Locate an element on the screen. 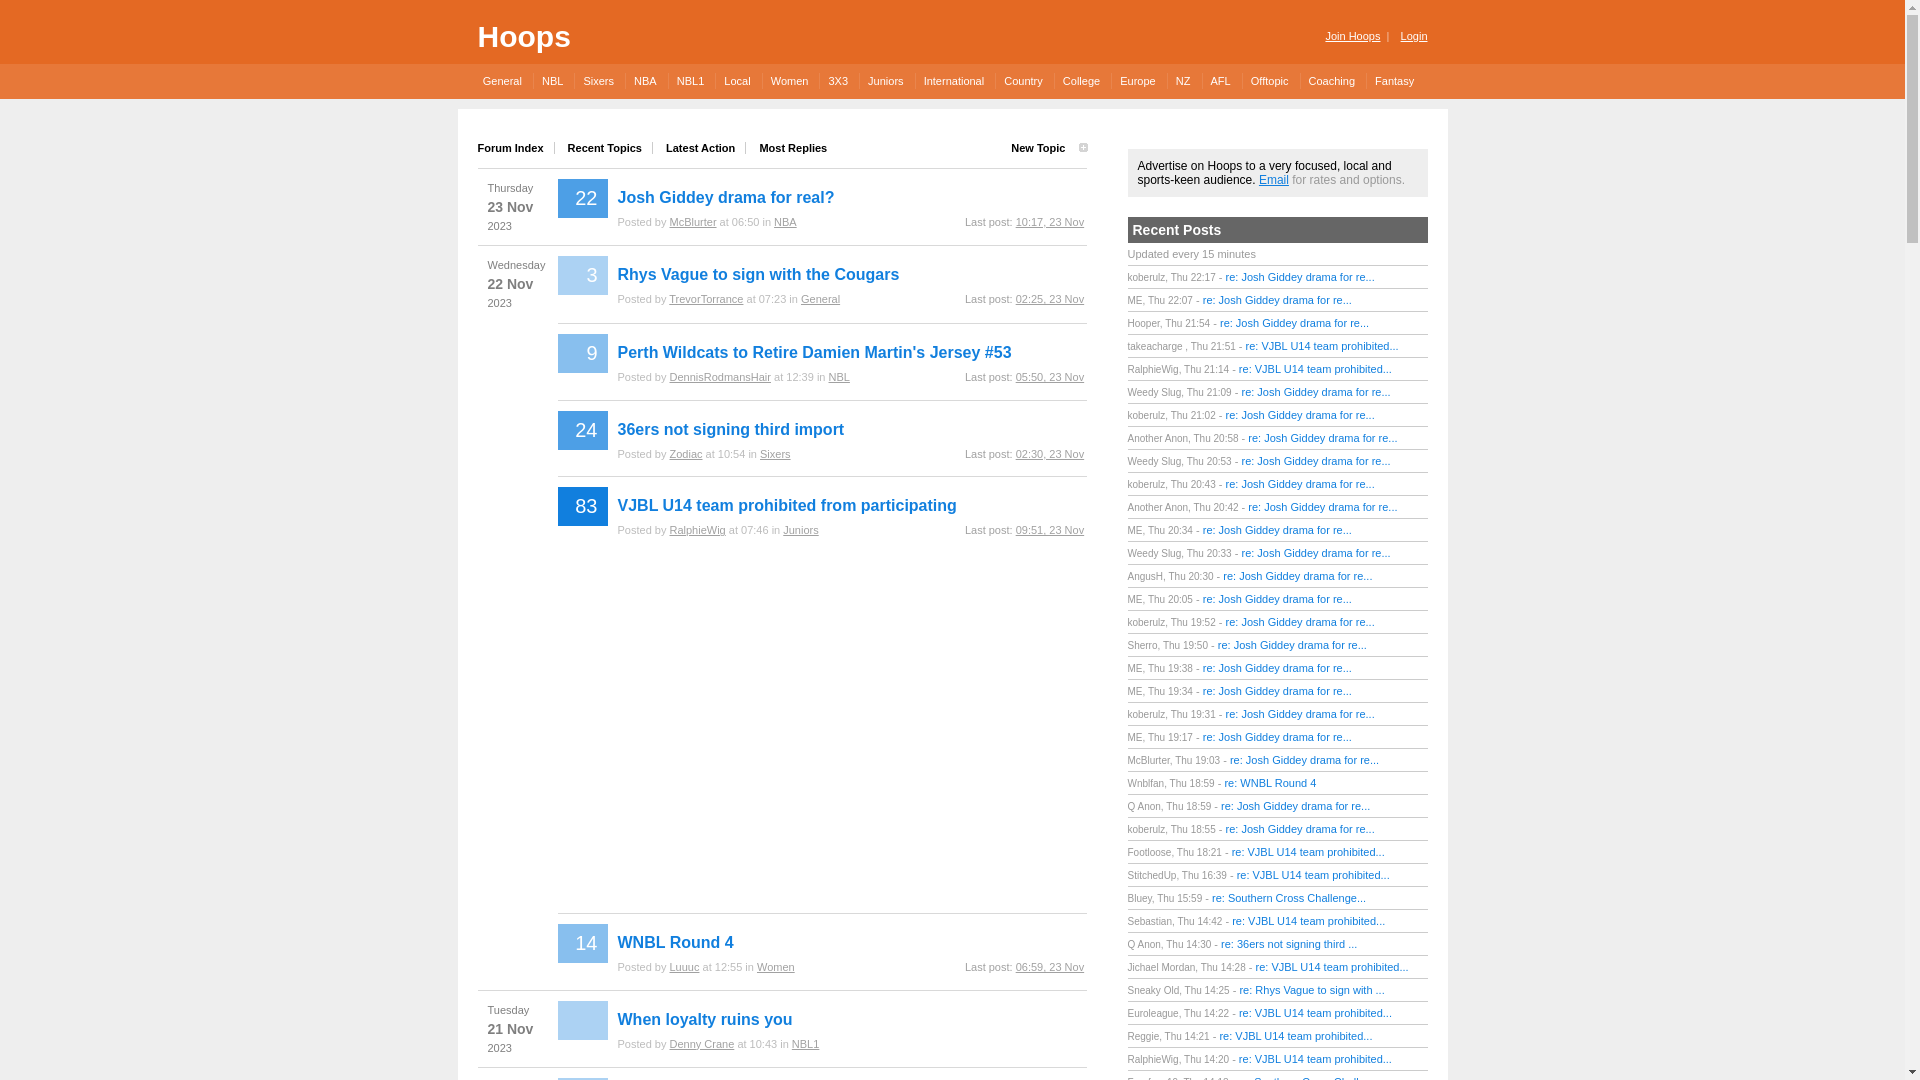 The image size is (1920, 1080). re: VJBL U14 team prohibited... is located at coordinates (1308, 921).